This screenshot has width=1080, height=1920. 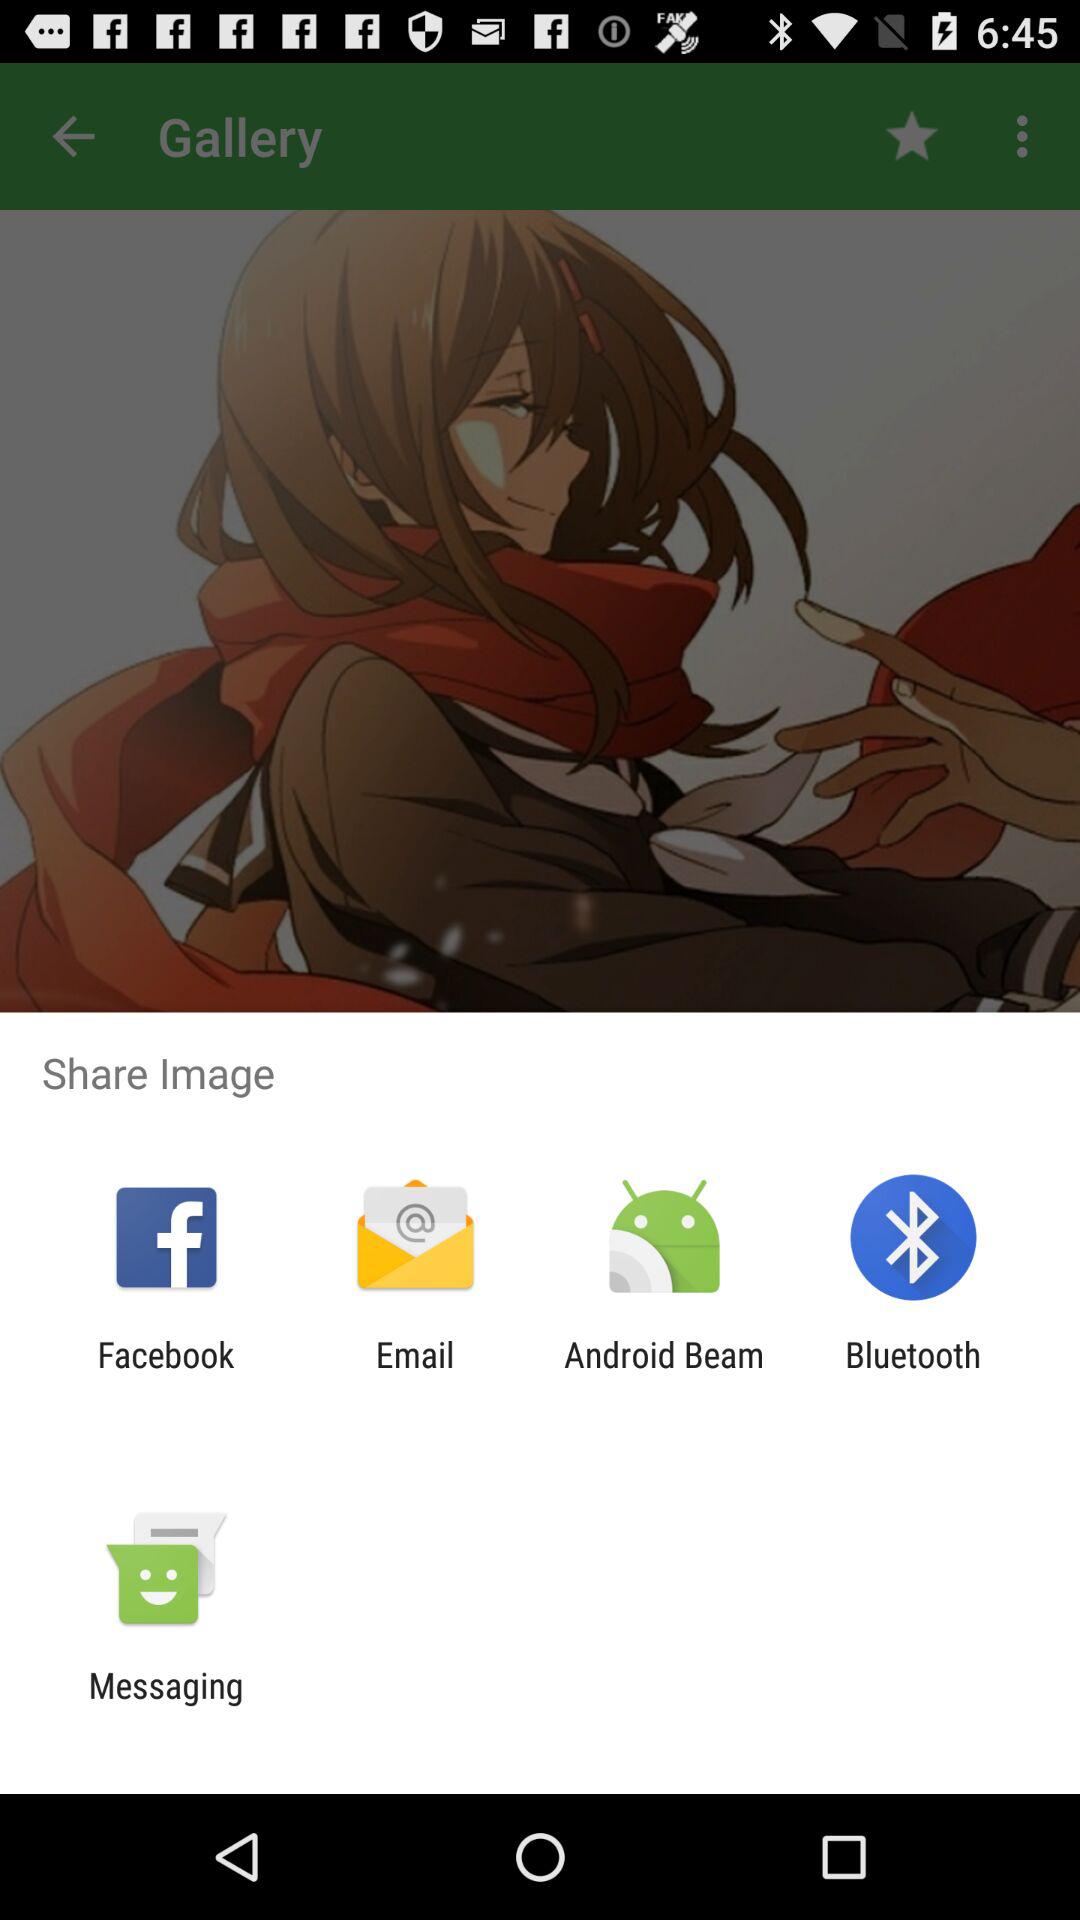 What do you see at coordinates (664, 1375) in the screenshot?
I see `turn off the app next to the email app` at bounding box center [664, 1375].